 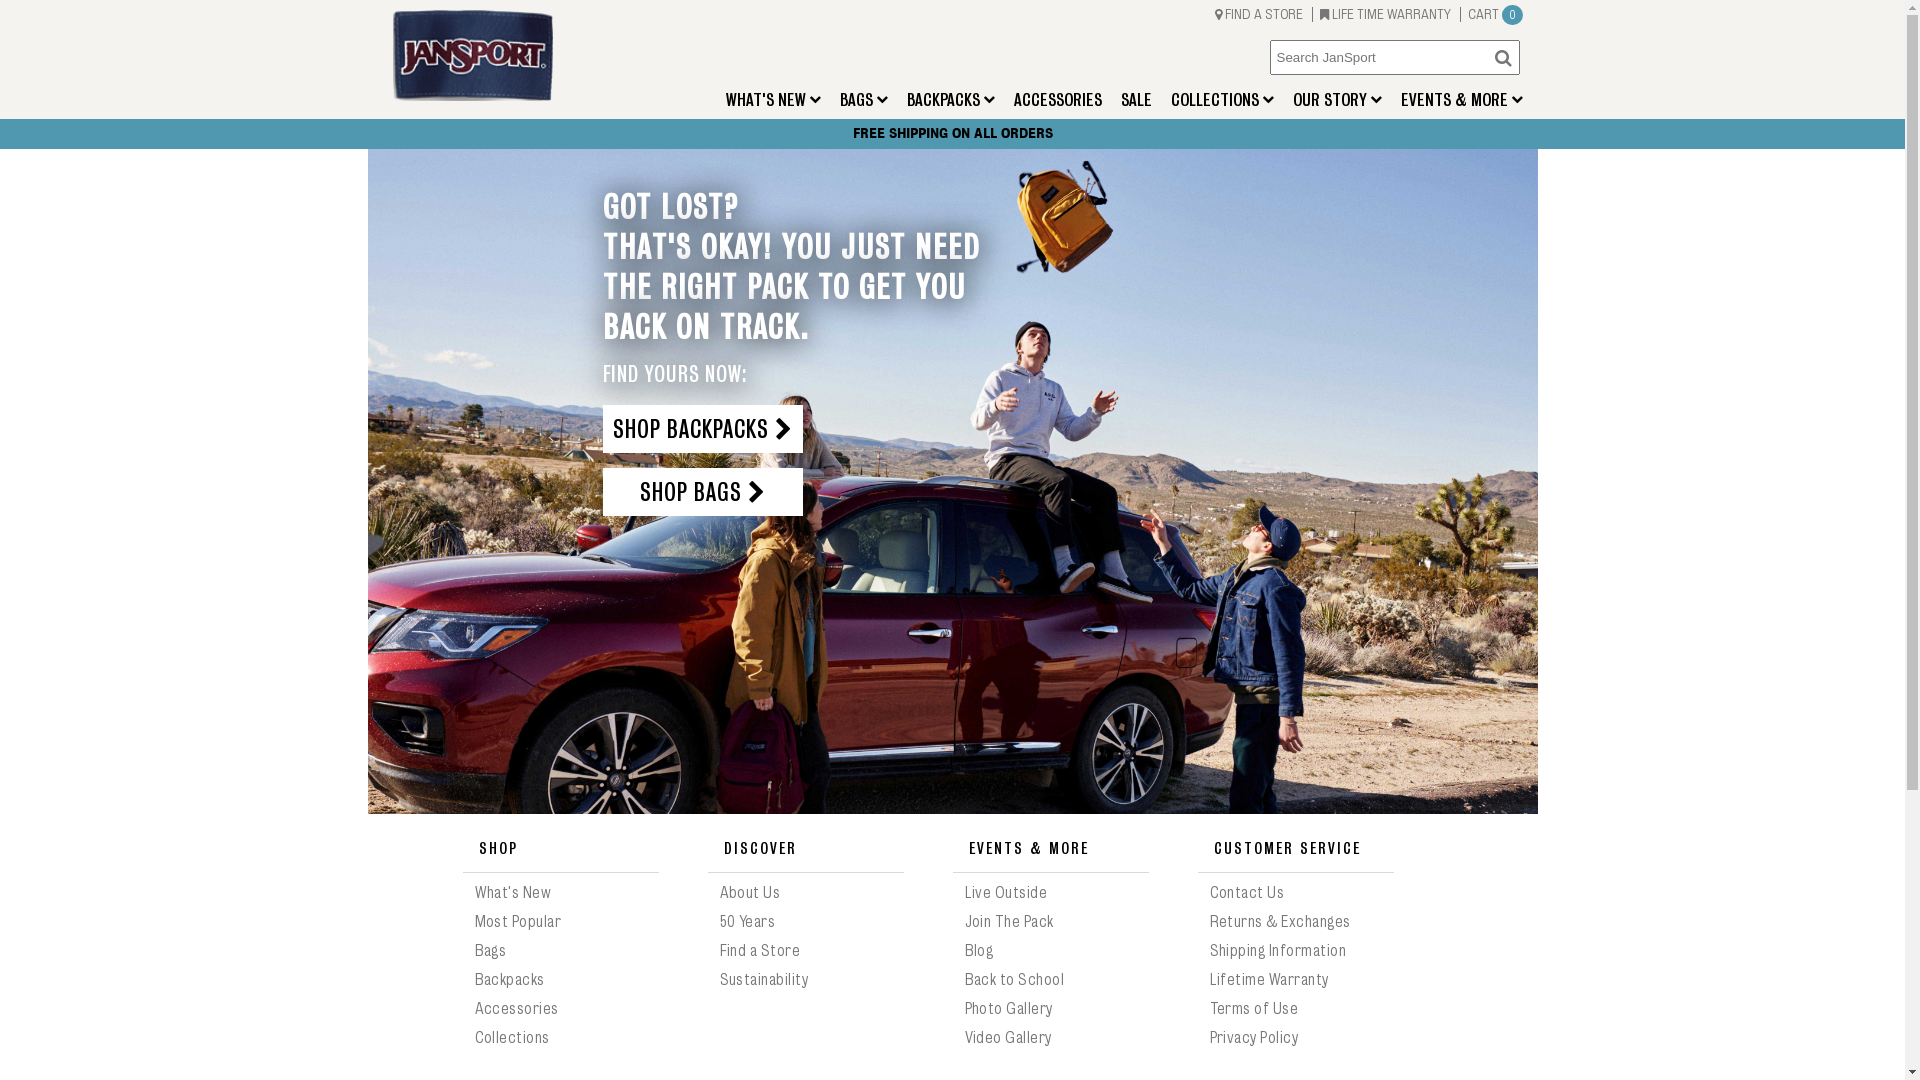 What do you see at coordinates (774, 98) in the screenshot?
I see `WHAT'S NEW` at bounding box center [774, 98].